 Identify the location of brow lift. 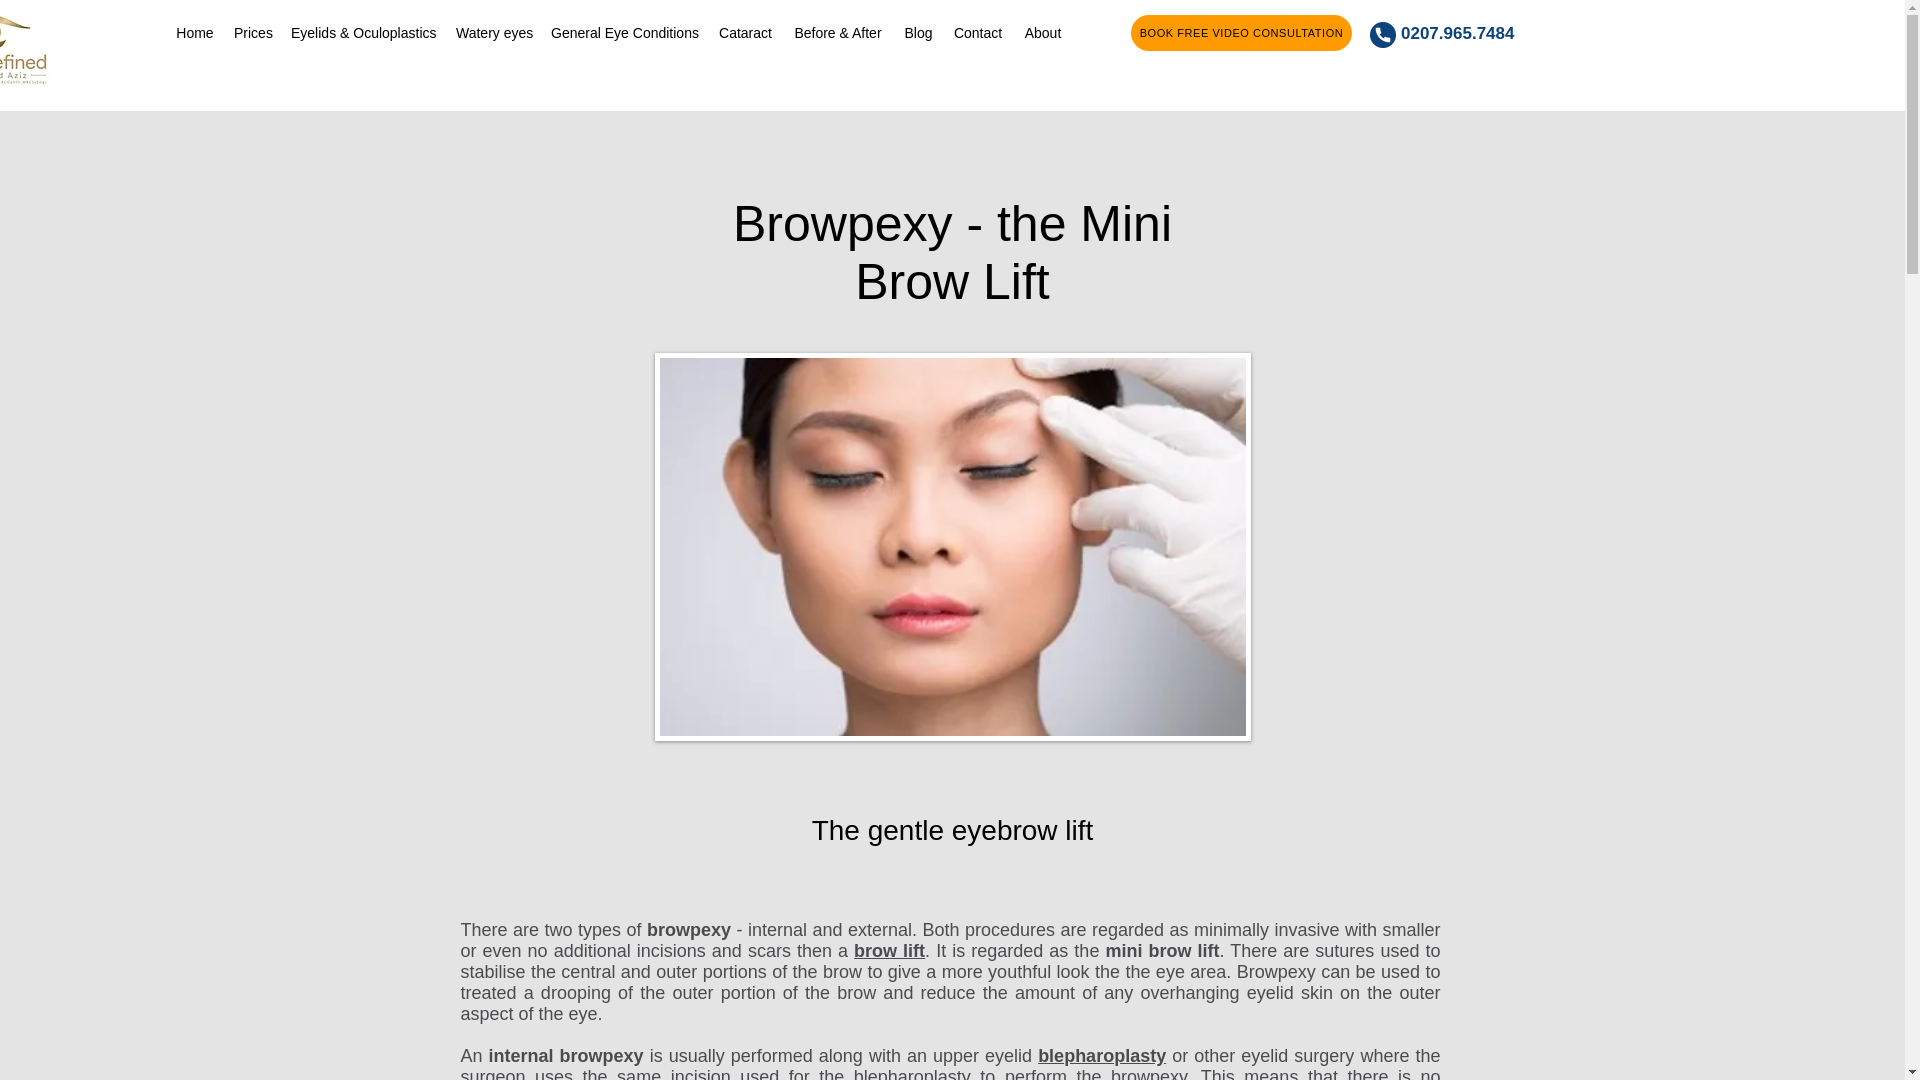
(890, 950).